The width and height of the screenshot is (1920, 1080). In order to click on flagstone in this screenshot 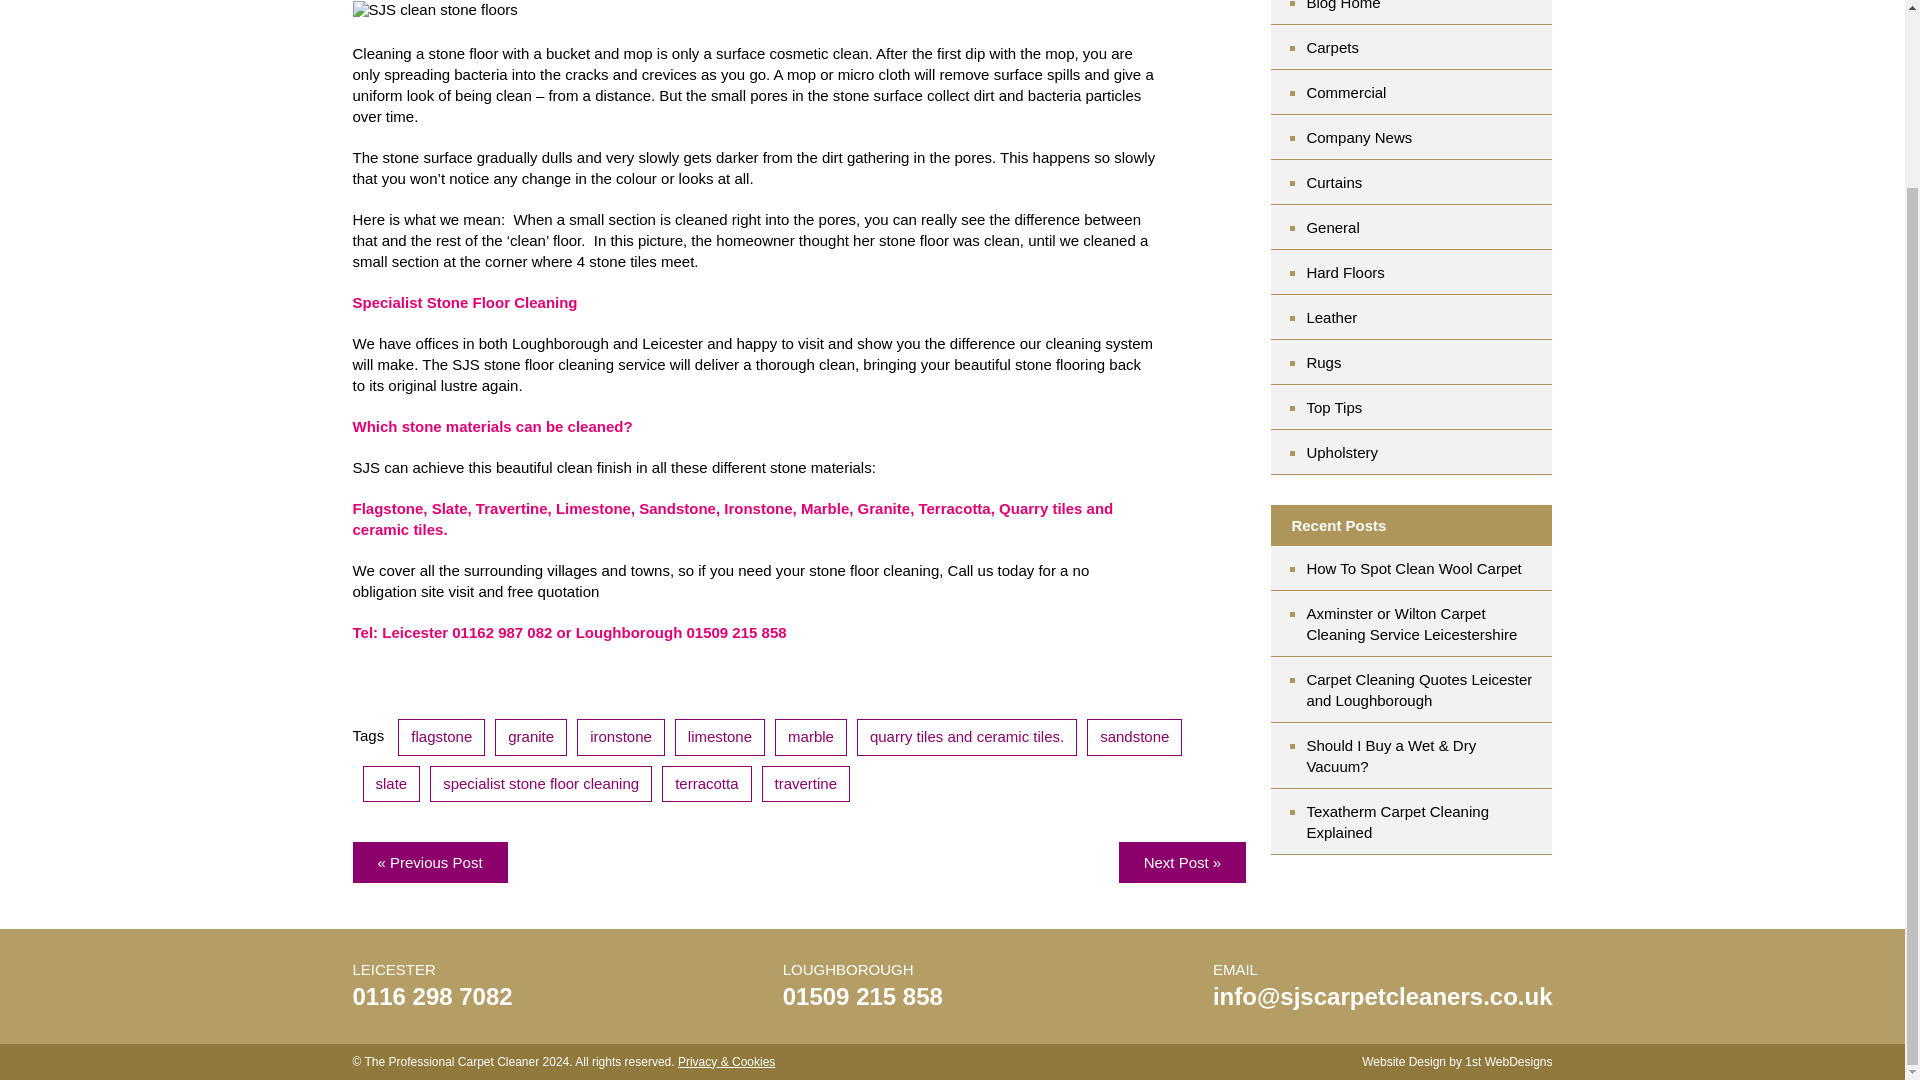, I will do `click(441, 738)`.